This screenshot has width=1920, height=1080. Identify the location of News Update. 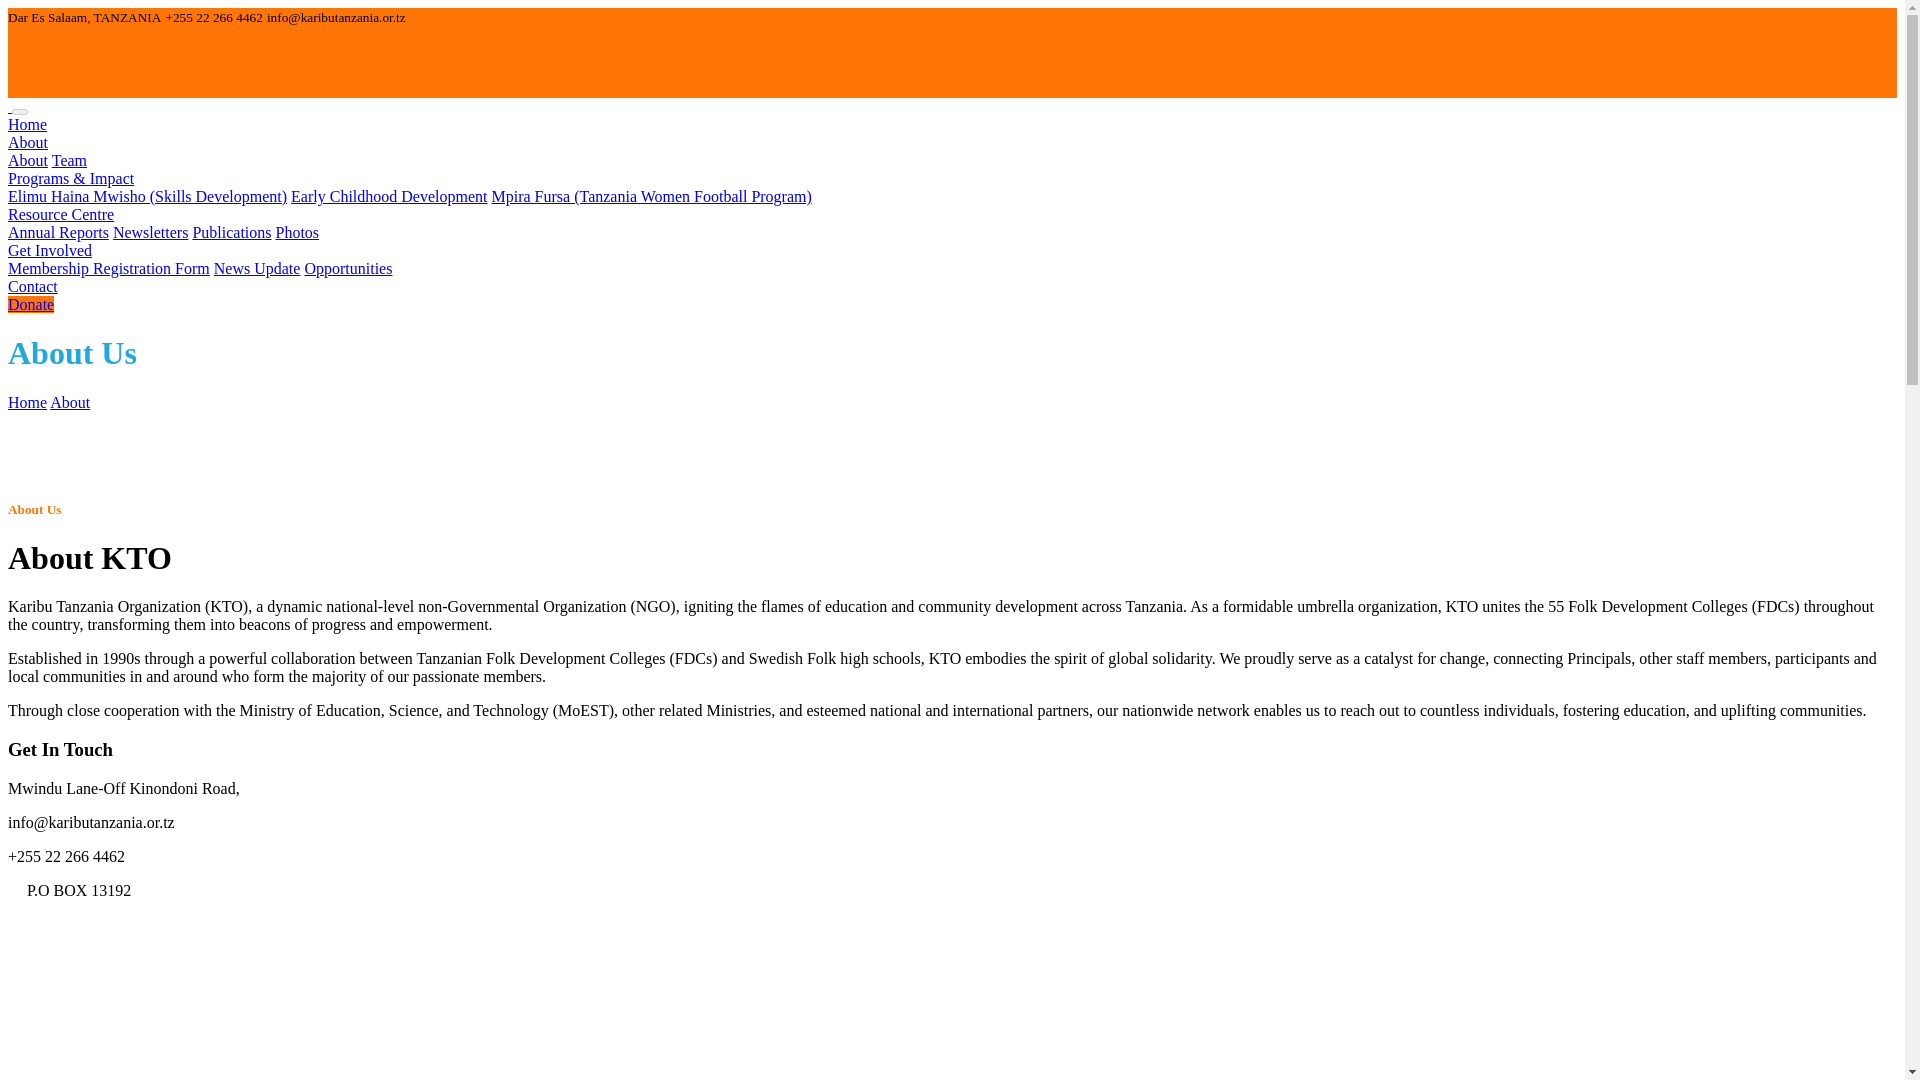
(257, 268).